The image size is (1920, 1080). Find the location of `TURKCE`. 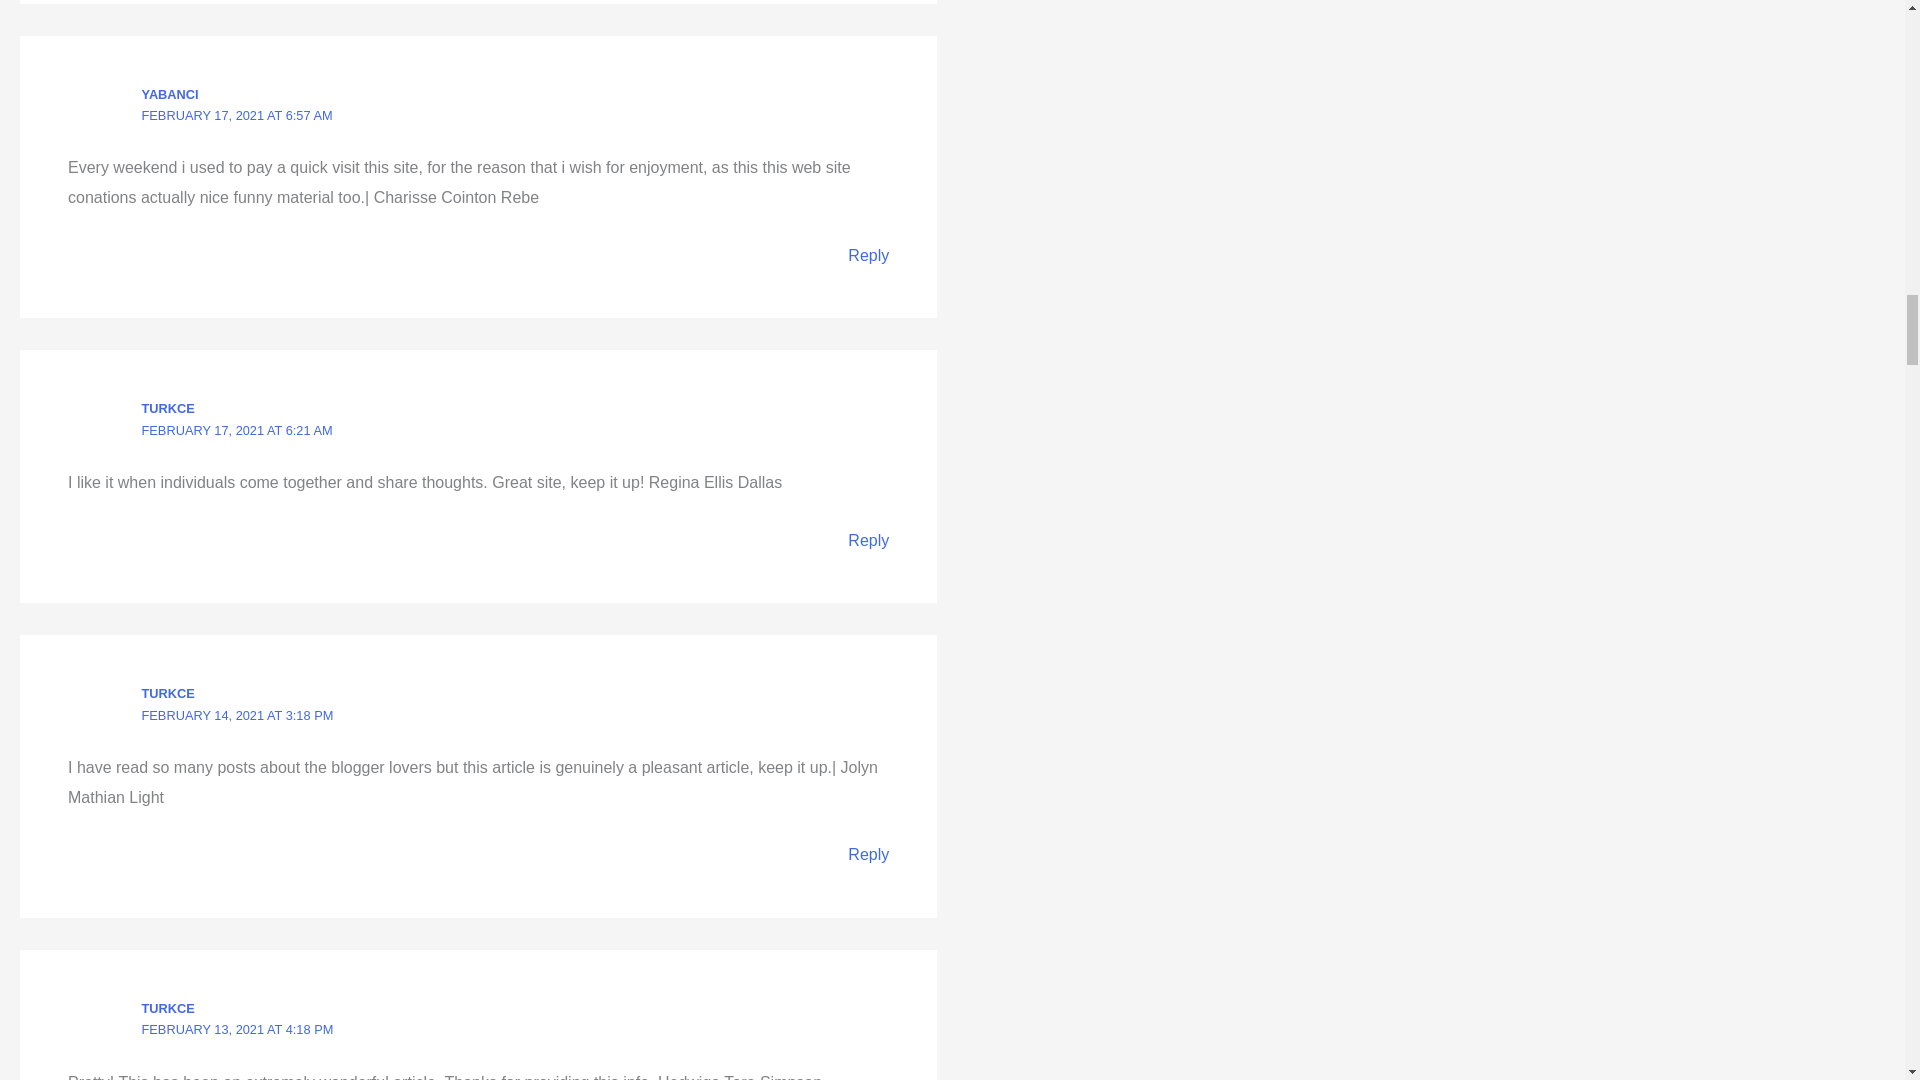

TURKCE is located at coordinates (168, 1008).